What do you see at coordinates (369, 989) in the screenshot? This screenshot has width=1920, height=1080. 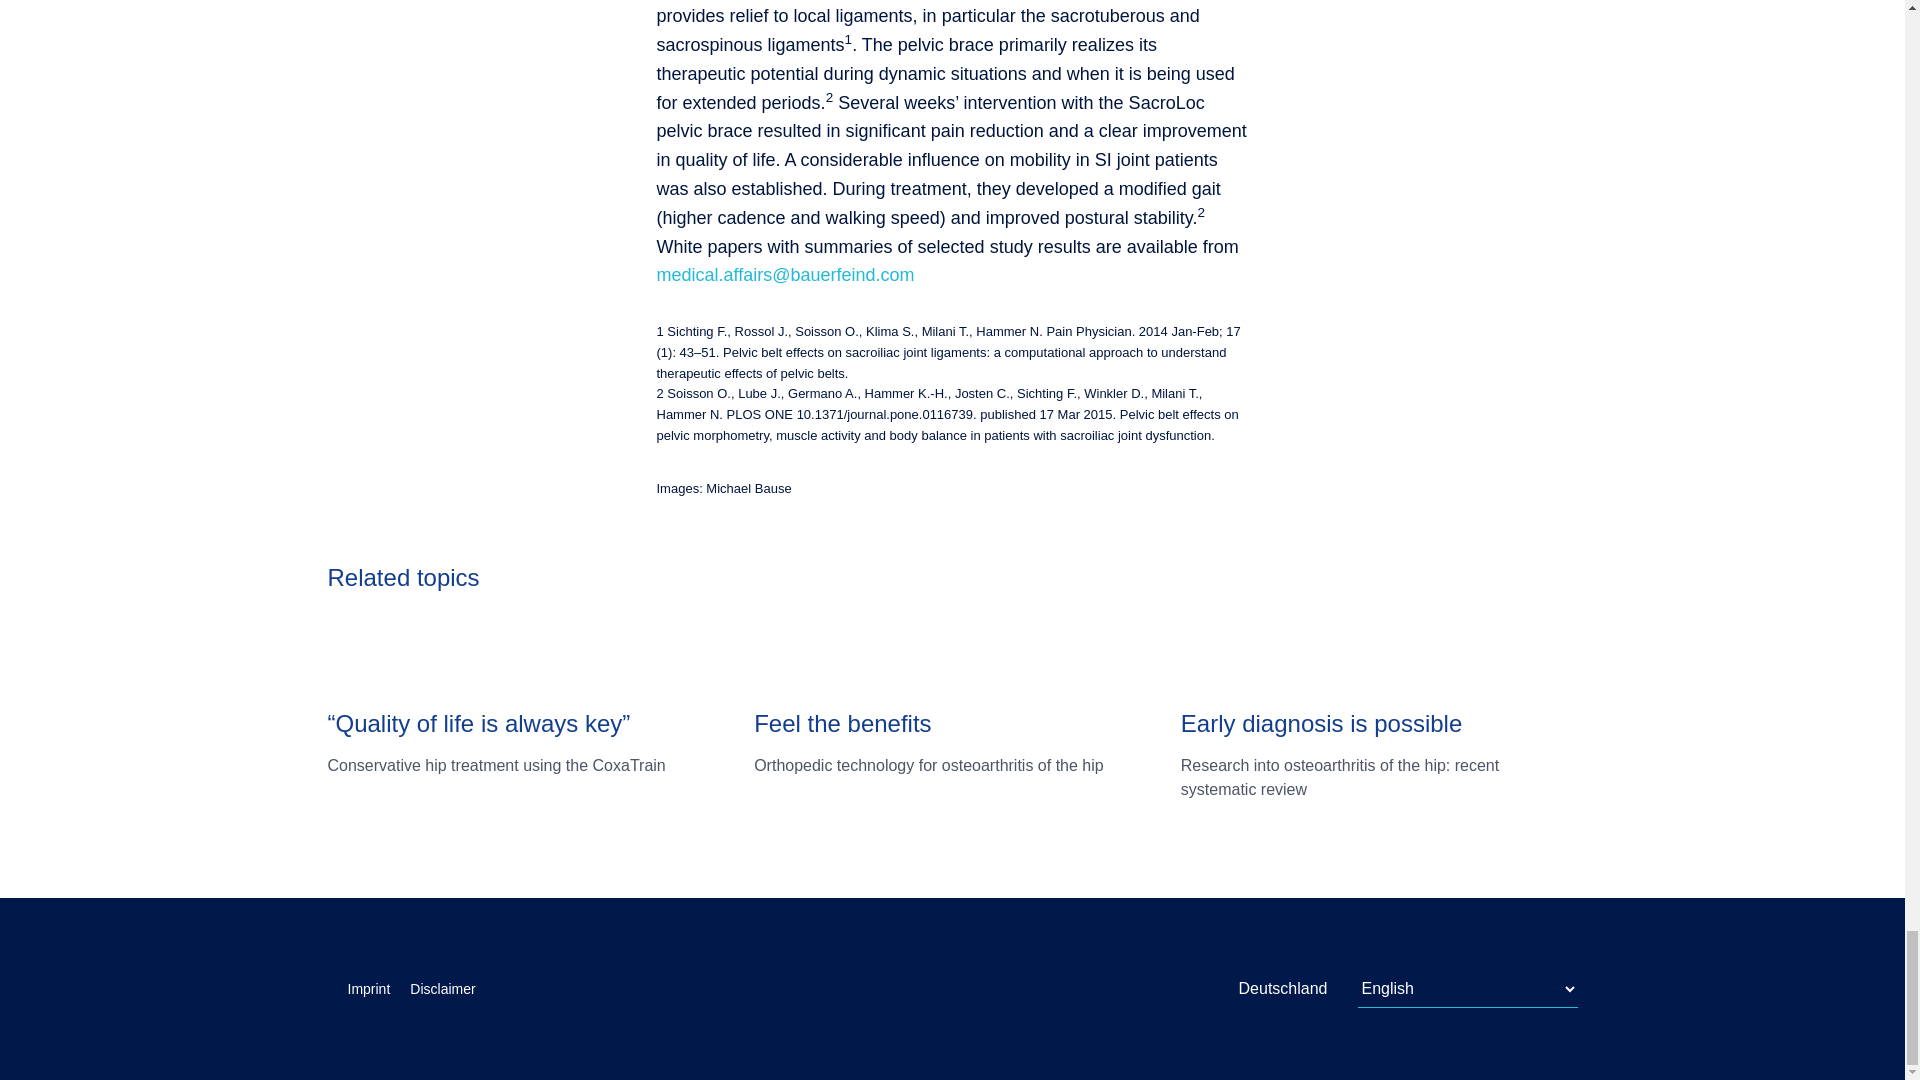 I see `Imprint` at bounding box center [369, 989].